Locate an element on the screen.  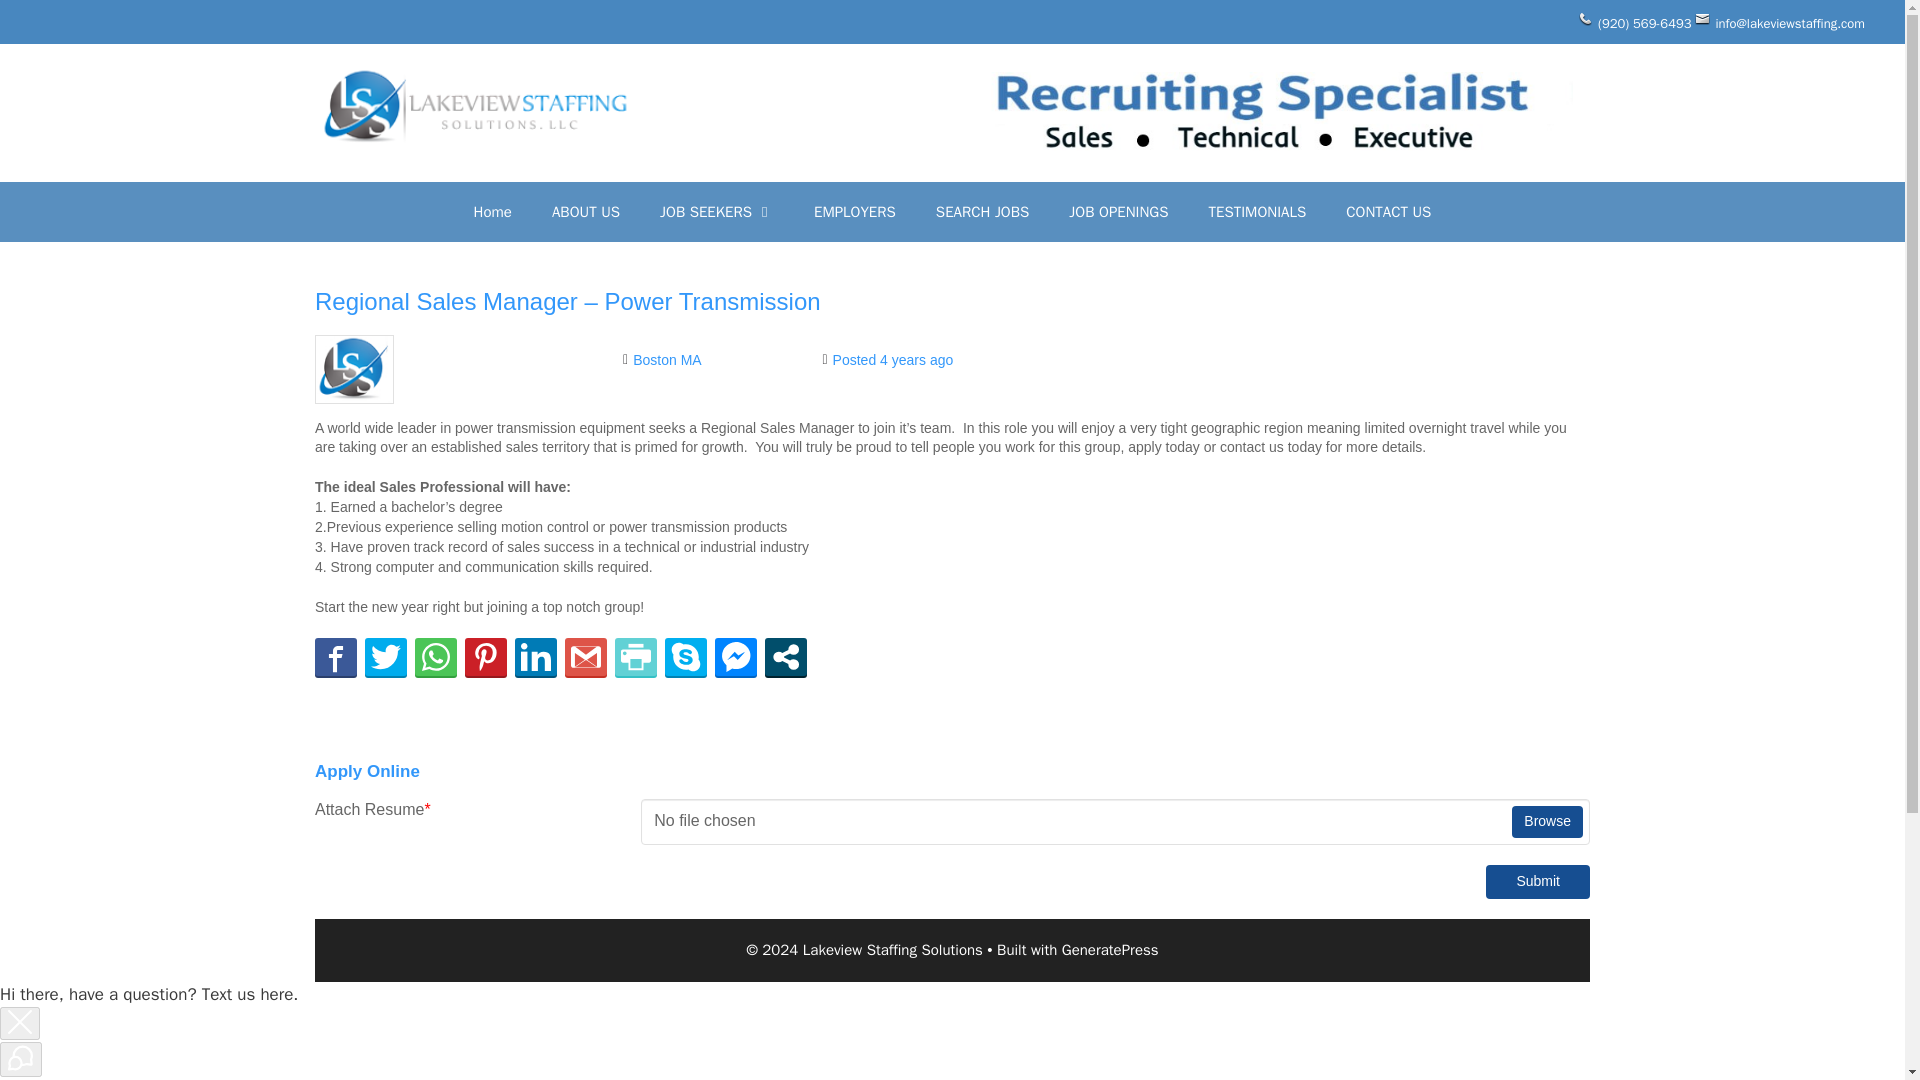
JOB SEEKERS is located at coordinates (716, 212).